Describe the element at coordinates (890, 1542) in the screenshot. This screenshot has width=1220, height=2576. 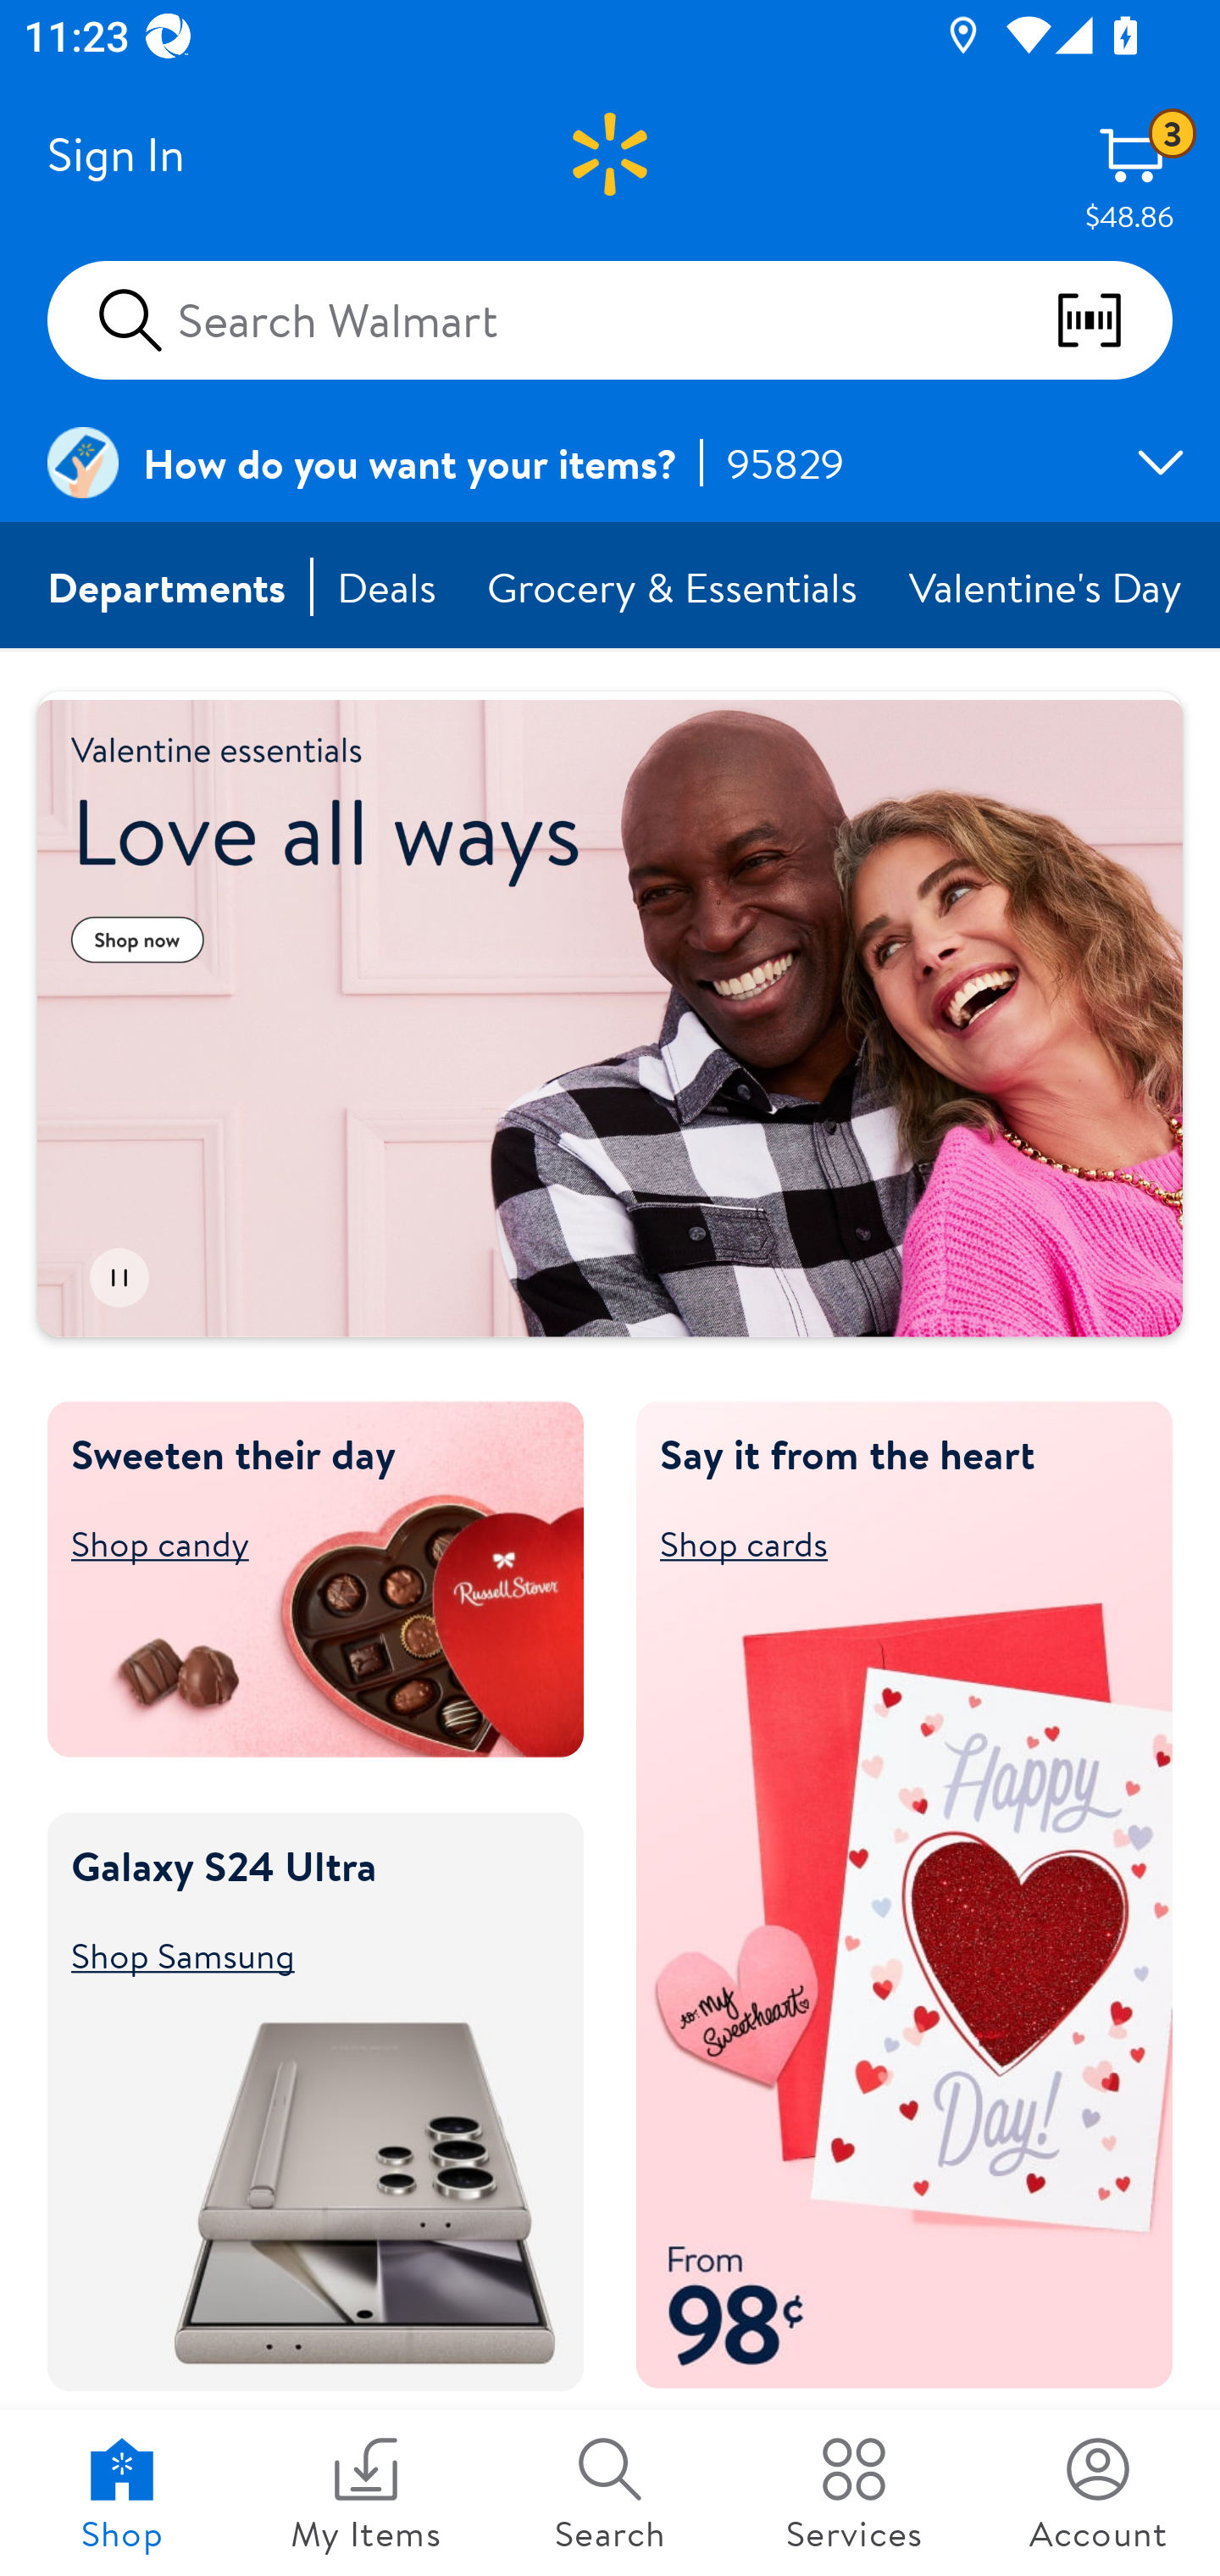
I see `Shop cards Shop cards Say it from the heart` at that location.